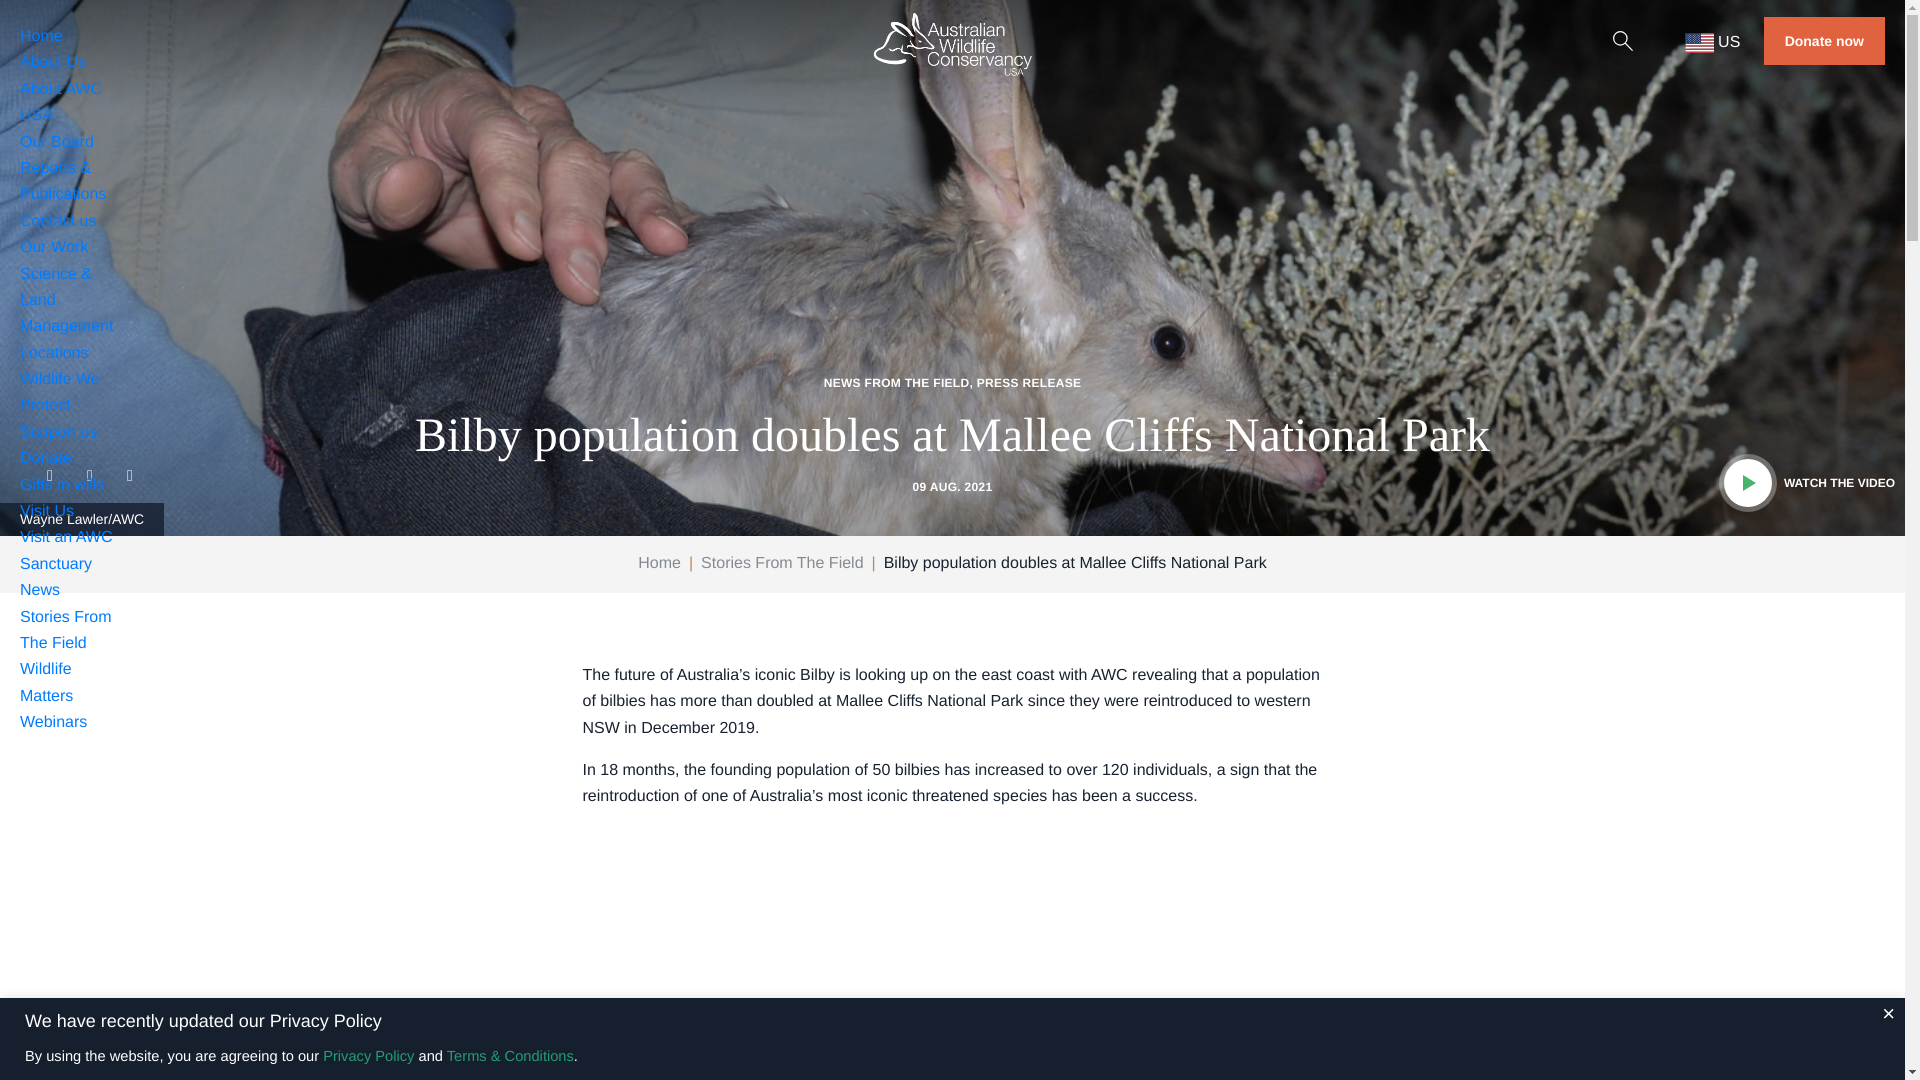  Describe the element at coordinates (41, 36) in the screenshot. I see `Home` at that location.